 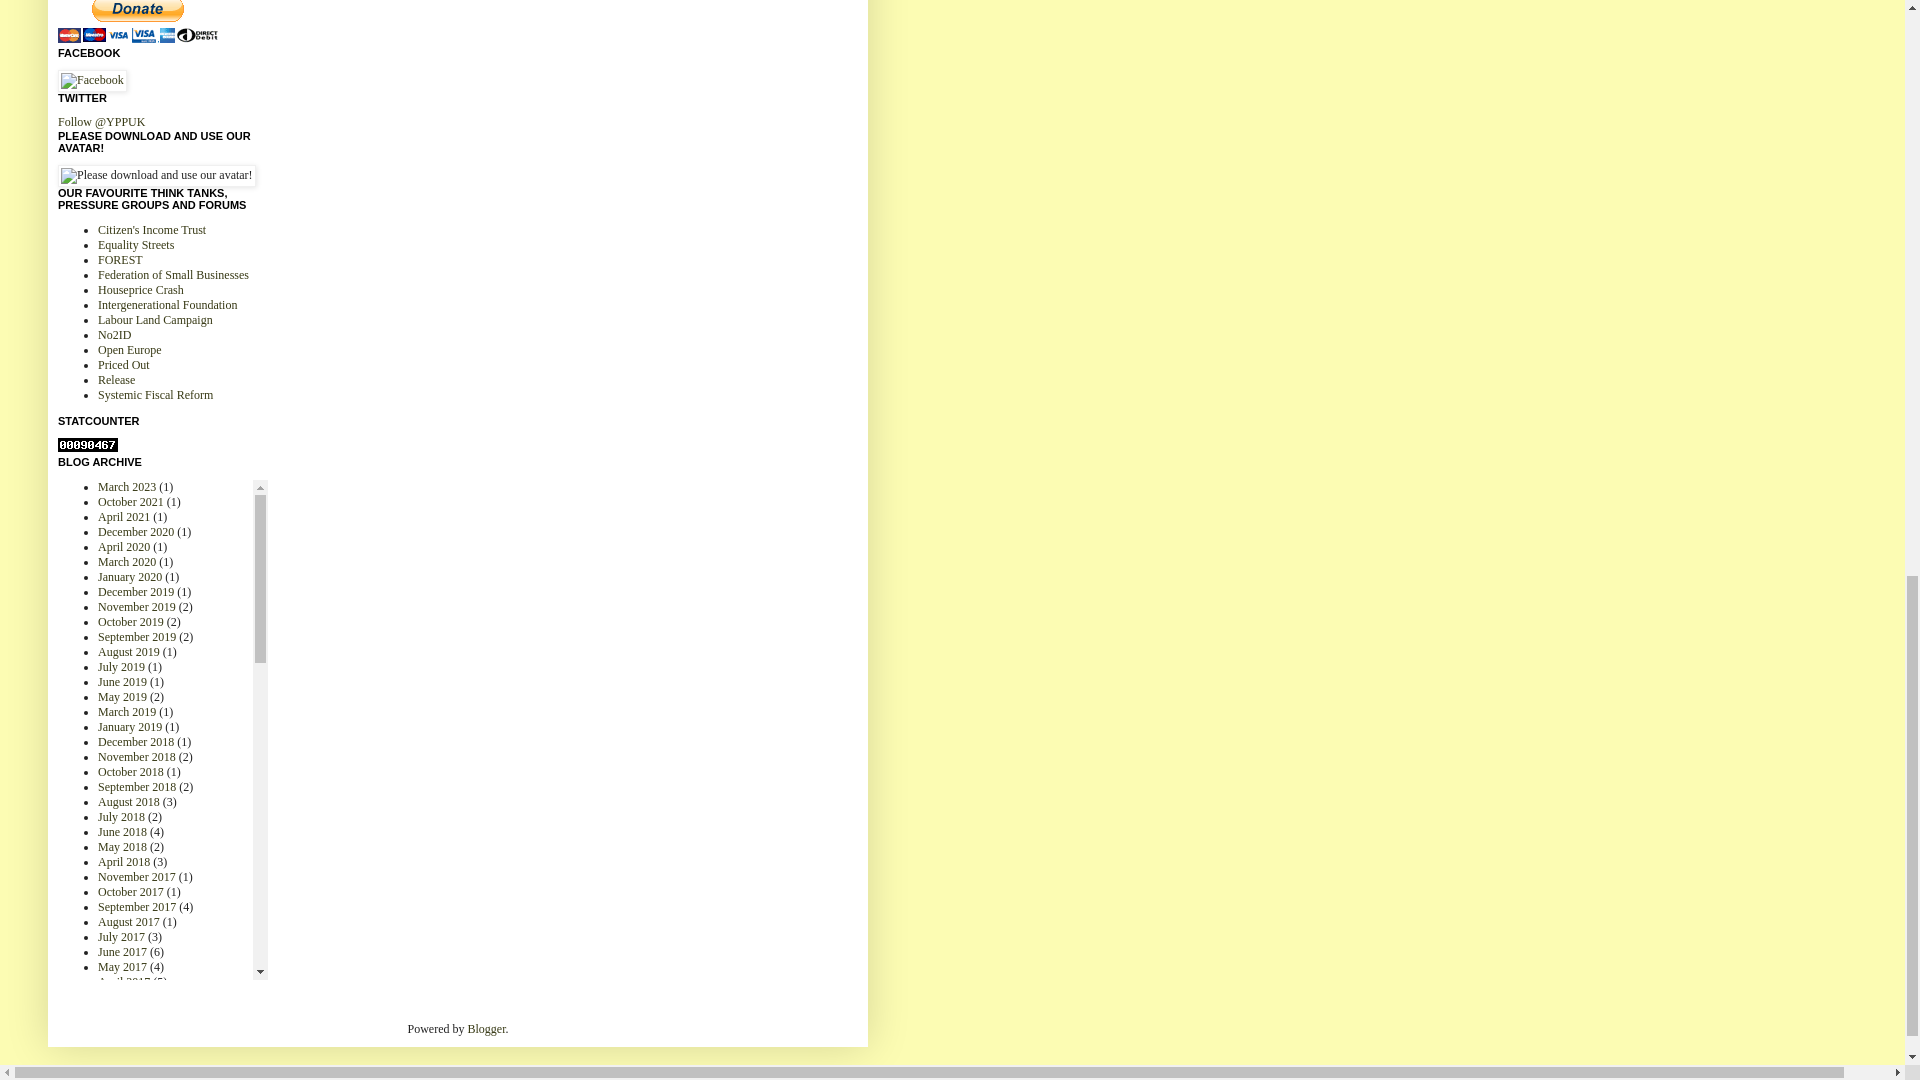 I want to click on Labour Land Campaign, so click(x=155, y=320).